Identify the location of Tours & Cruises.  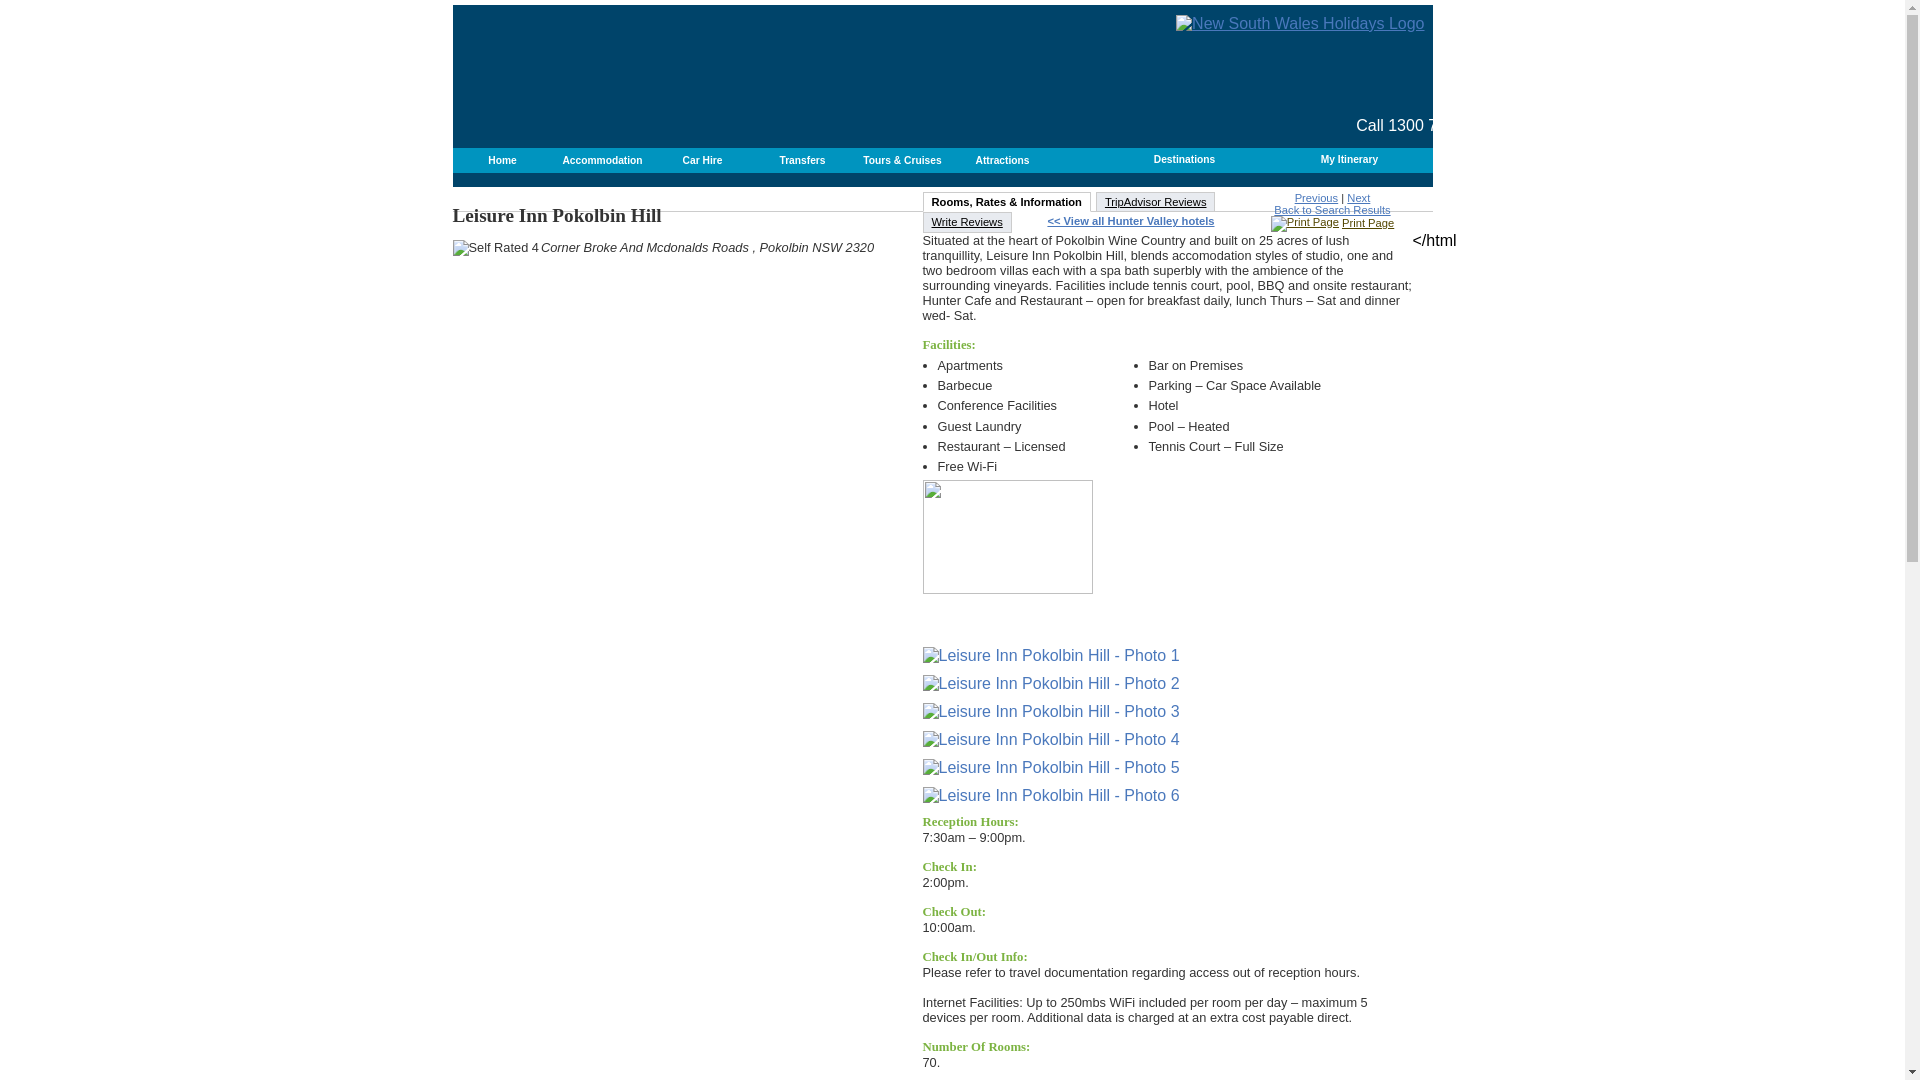
(902, 160).